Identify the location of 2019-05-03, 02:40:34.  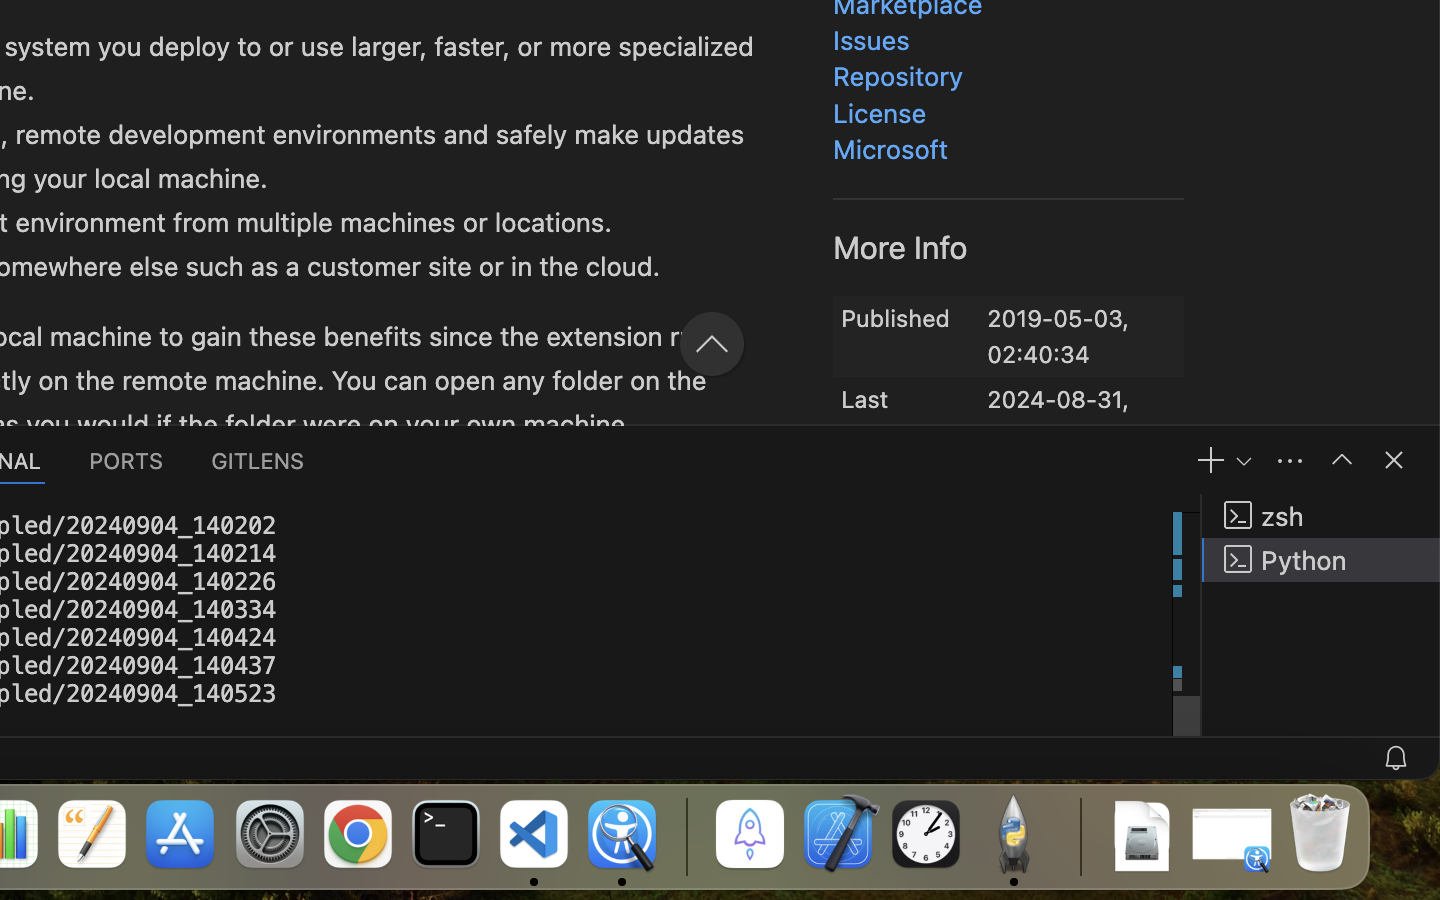
(1059, 337).